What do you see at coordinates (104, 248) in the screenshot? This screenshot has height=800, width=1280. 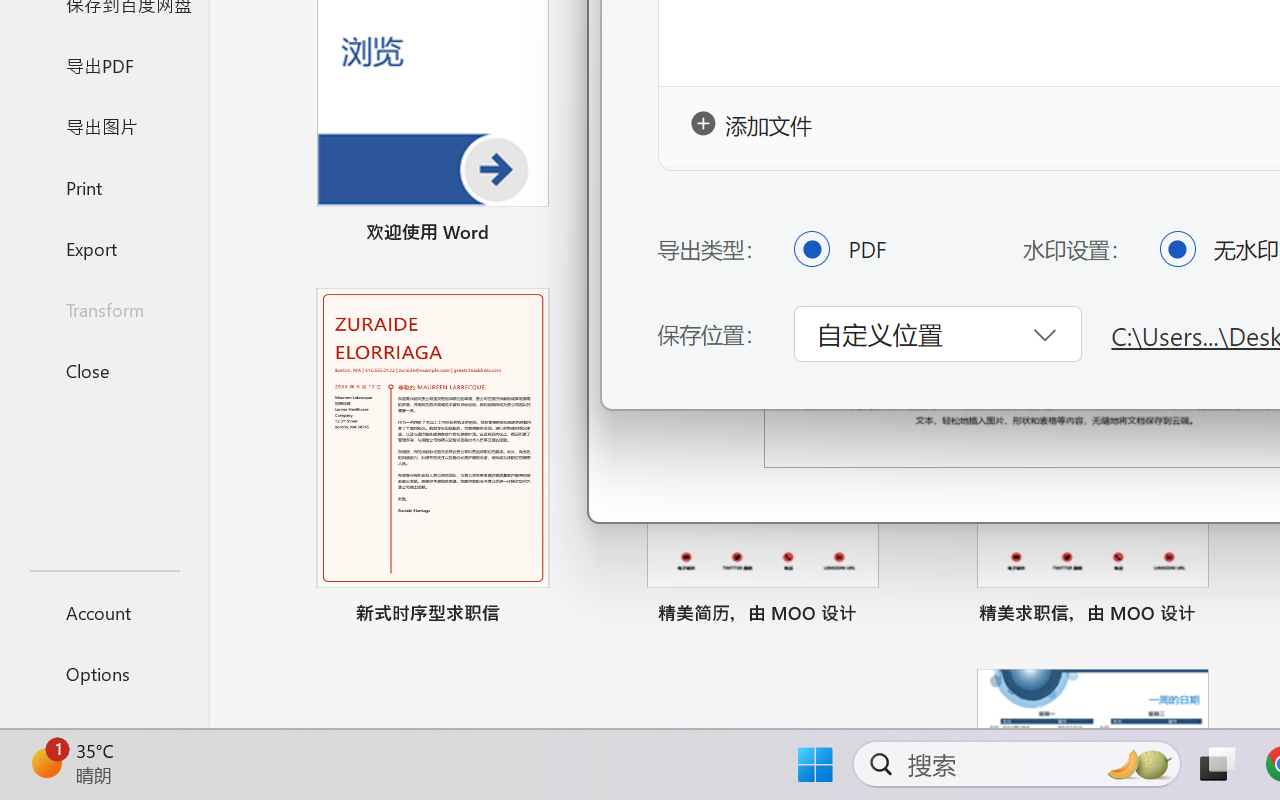 I see `Export` at bounding box center [104, 248].